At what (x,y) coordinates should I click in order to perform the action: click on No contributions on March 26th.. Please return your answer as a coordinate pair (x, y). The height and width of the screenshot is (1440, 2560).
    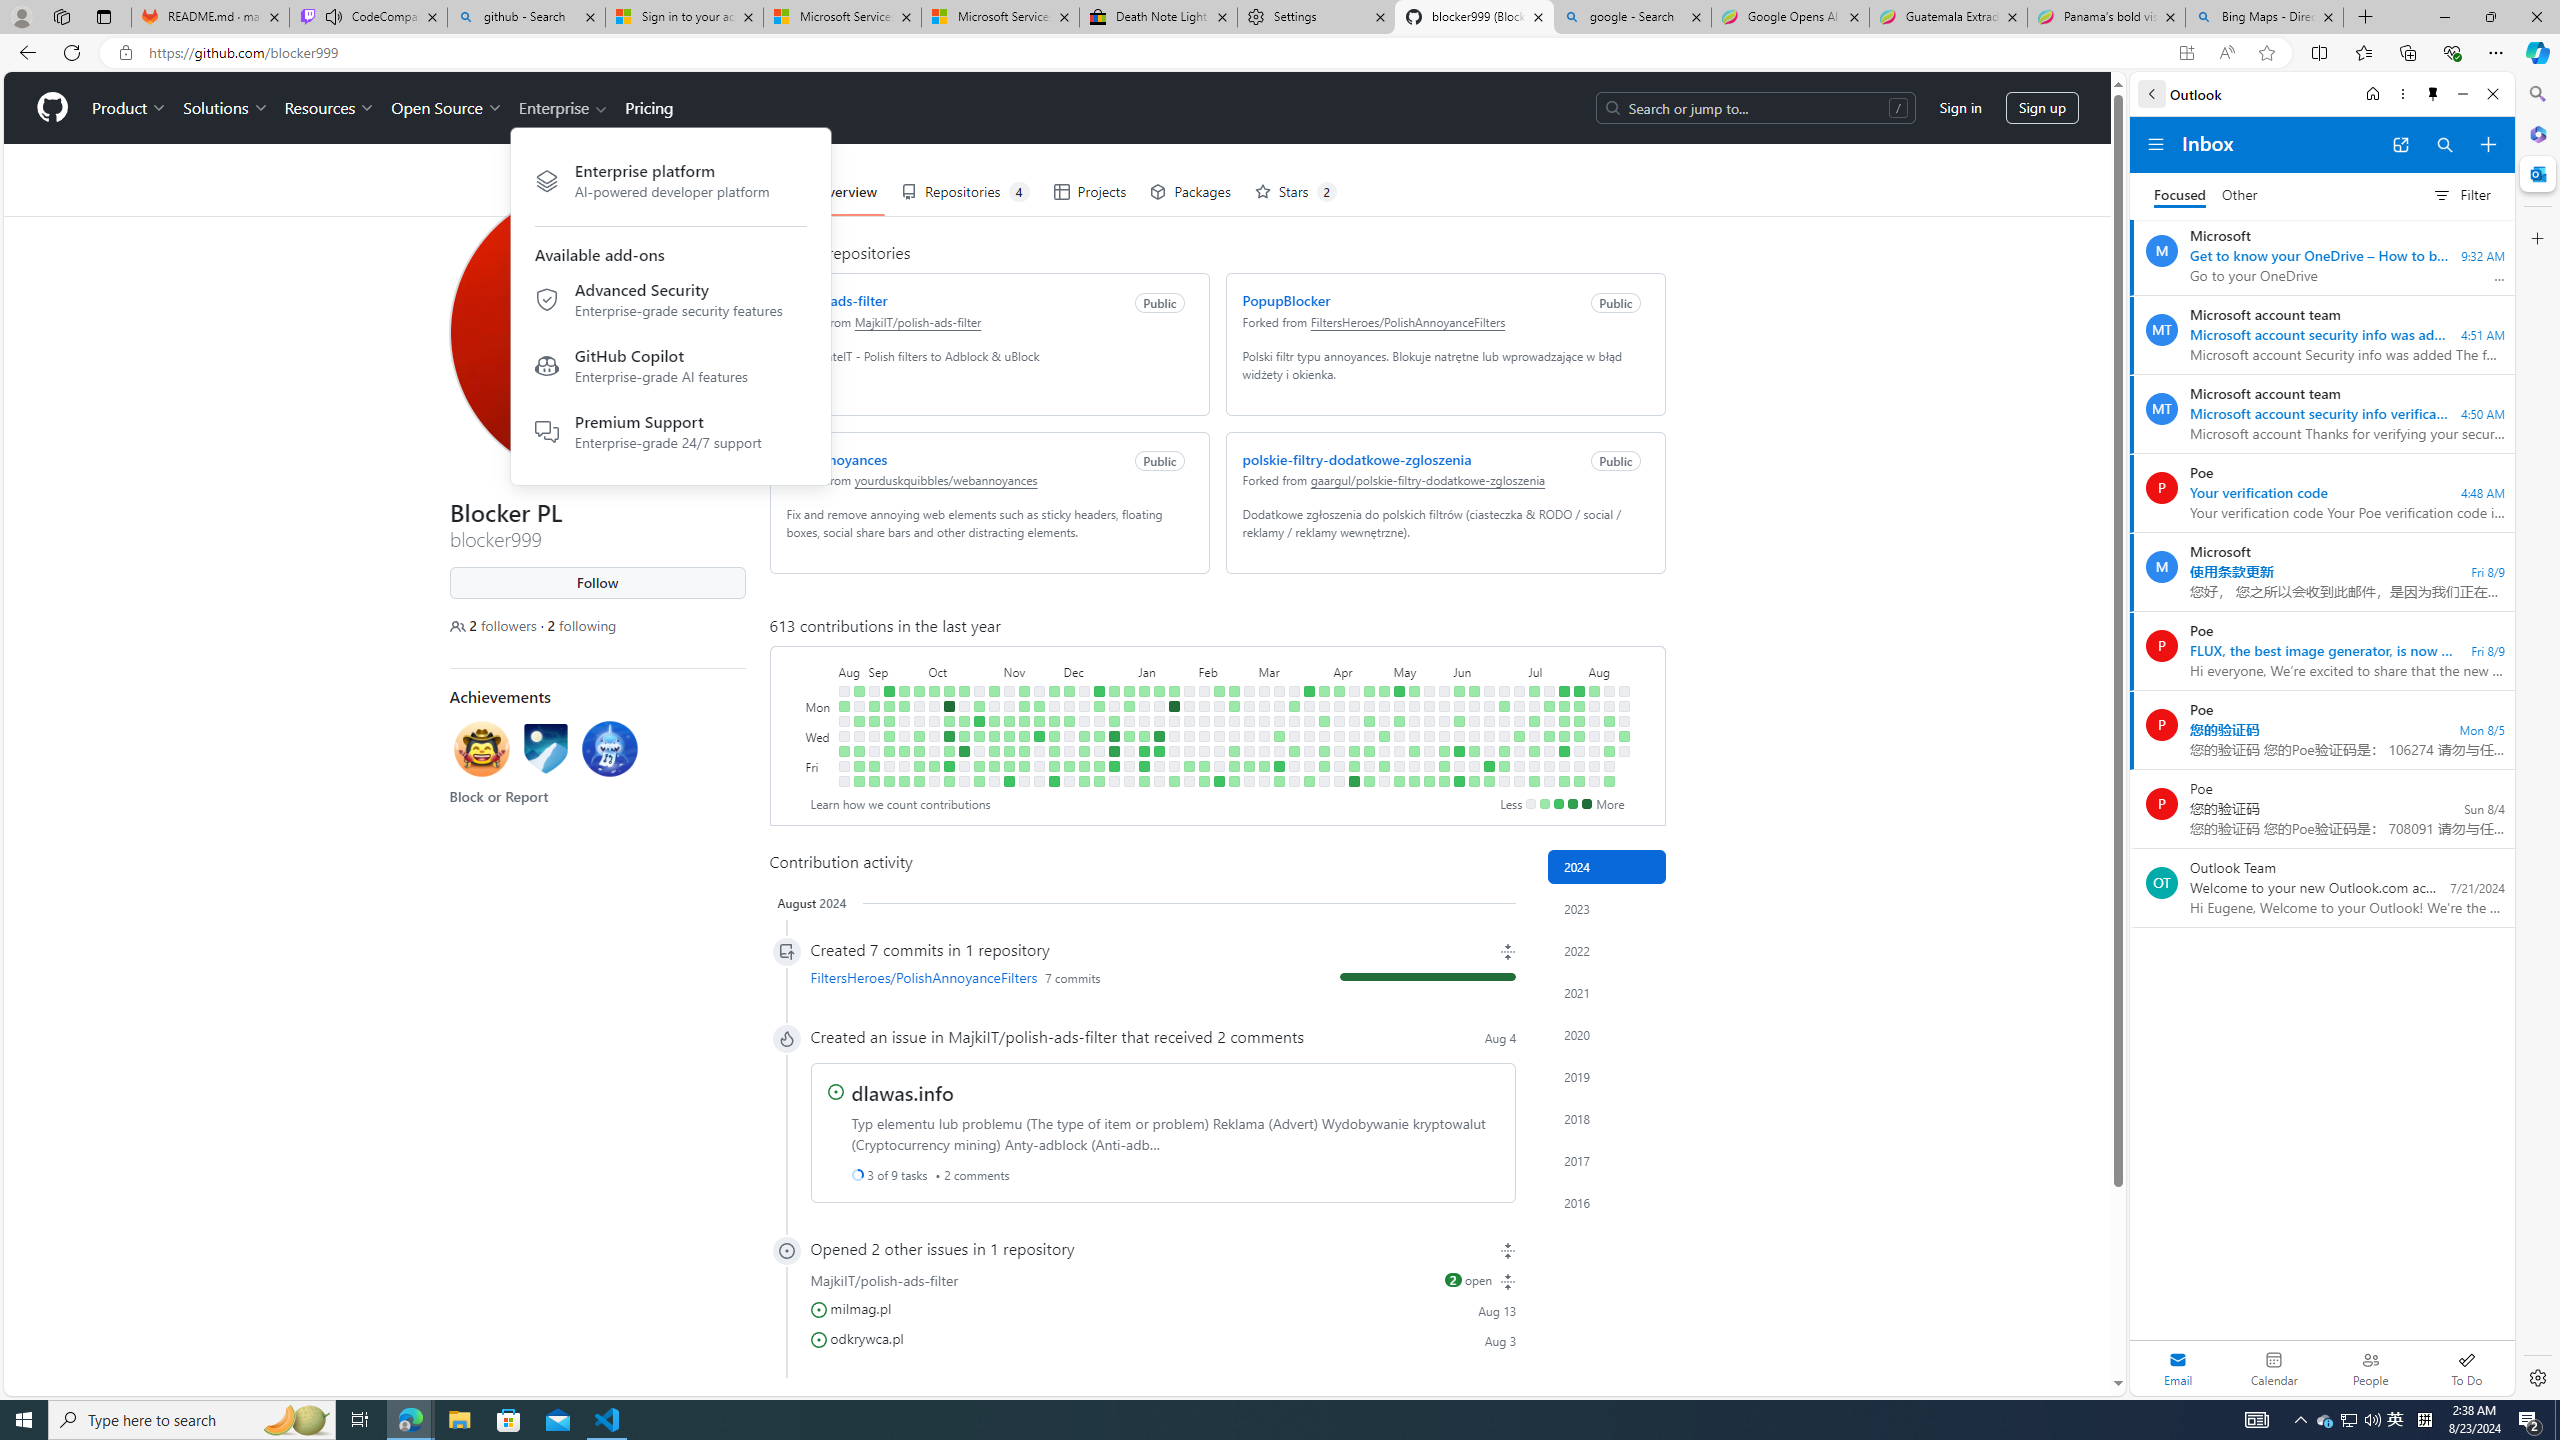
    Looking at the image, I should click on (1309, 721).